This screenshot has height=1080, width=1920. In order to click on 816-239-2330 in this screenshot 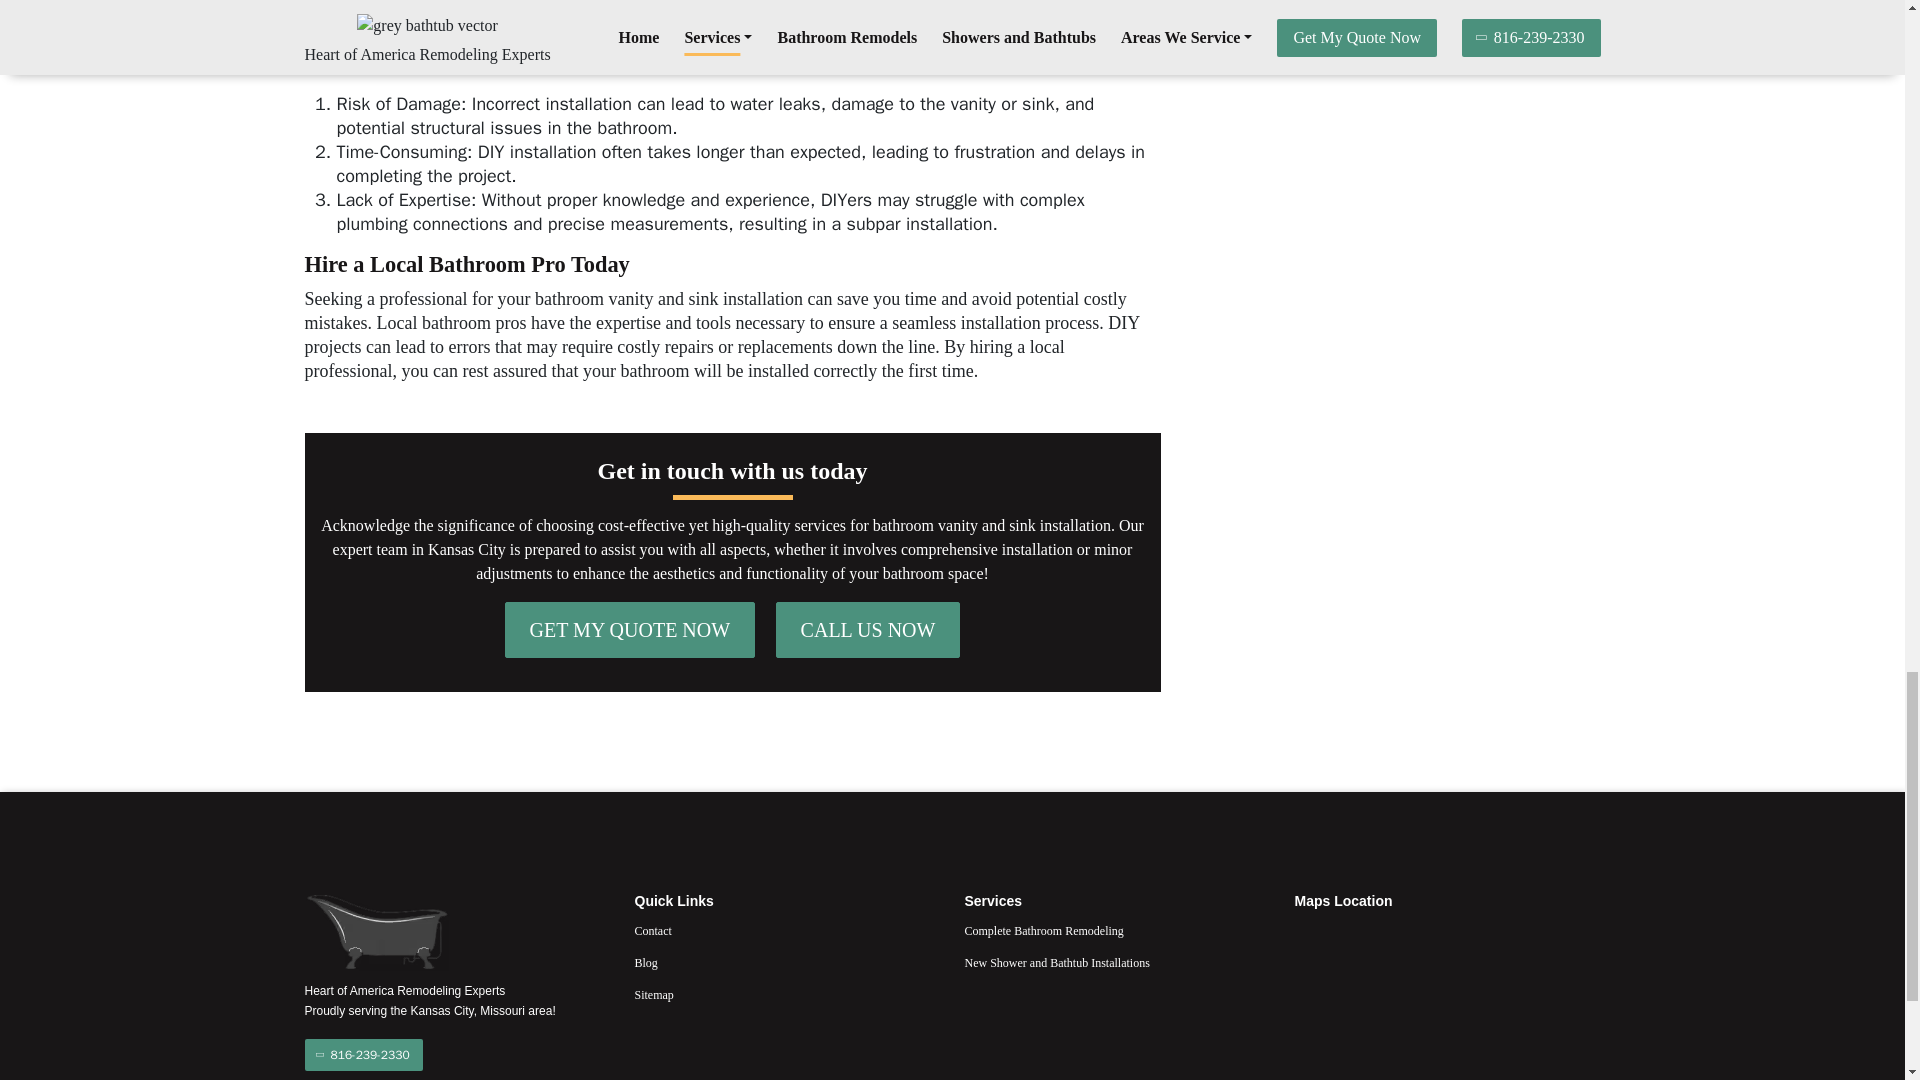, I will do `click(362, 1054)`.